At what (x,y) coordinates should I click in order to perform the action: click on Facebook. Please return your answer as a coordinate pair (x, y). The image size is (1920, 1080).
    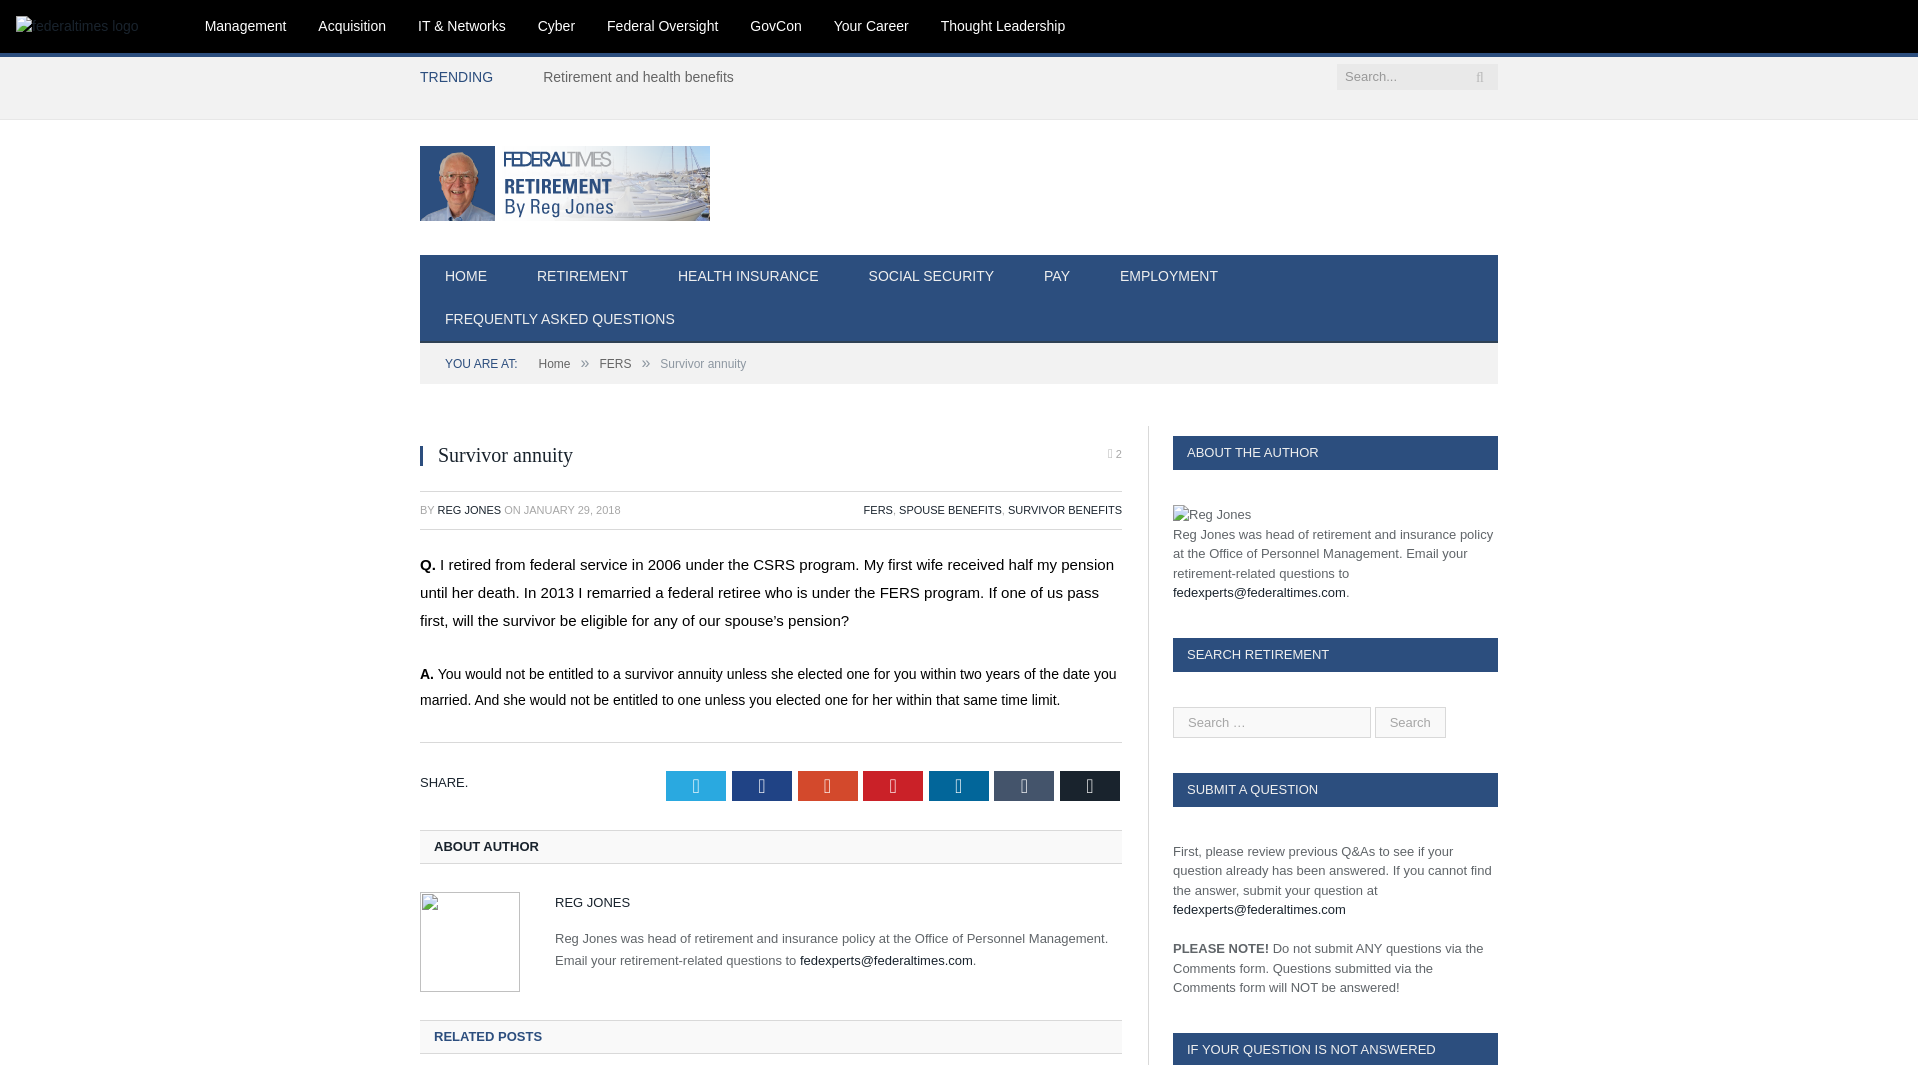
    Looking at the image, I should click on (761, 786).